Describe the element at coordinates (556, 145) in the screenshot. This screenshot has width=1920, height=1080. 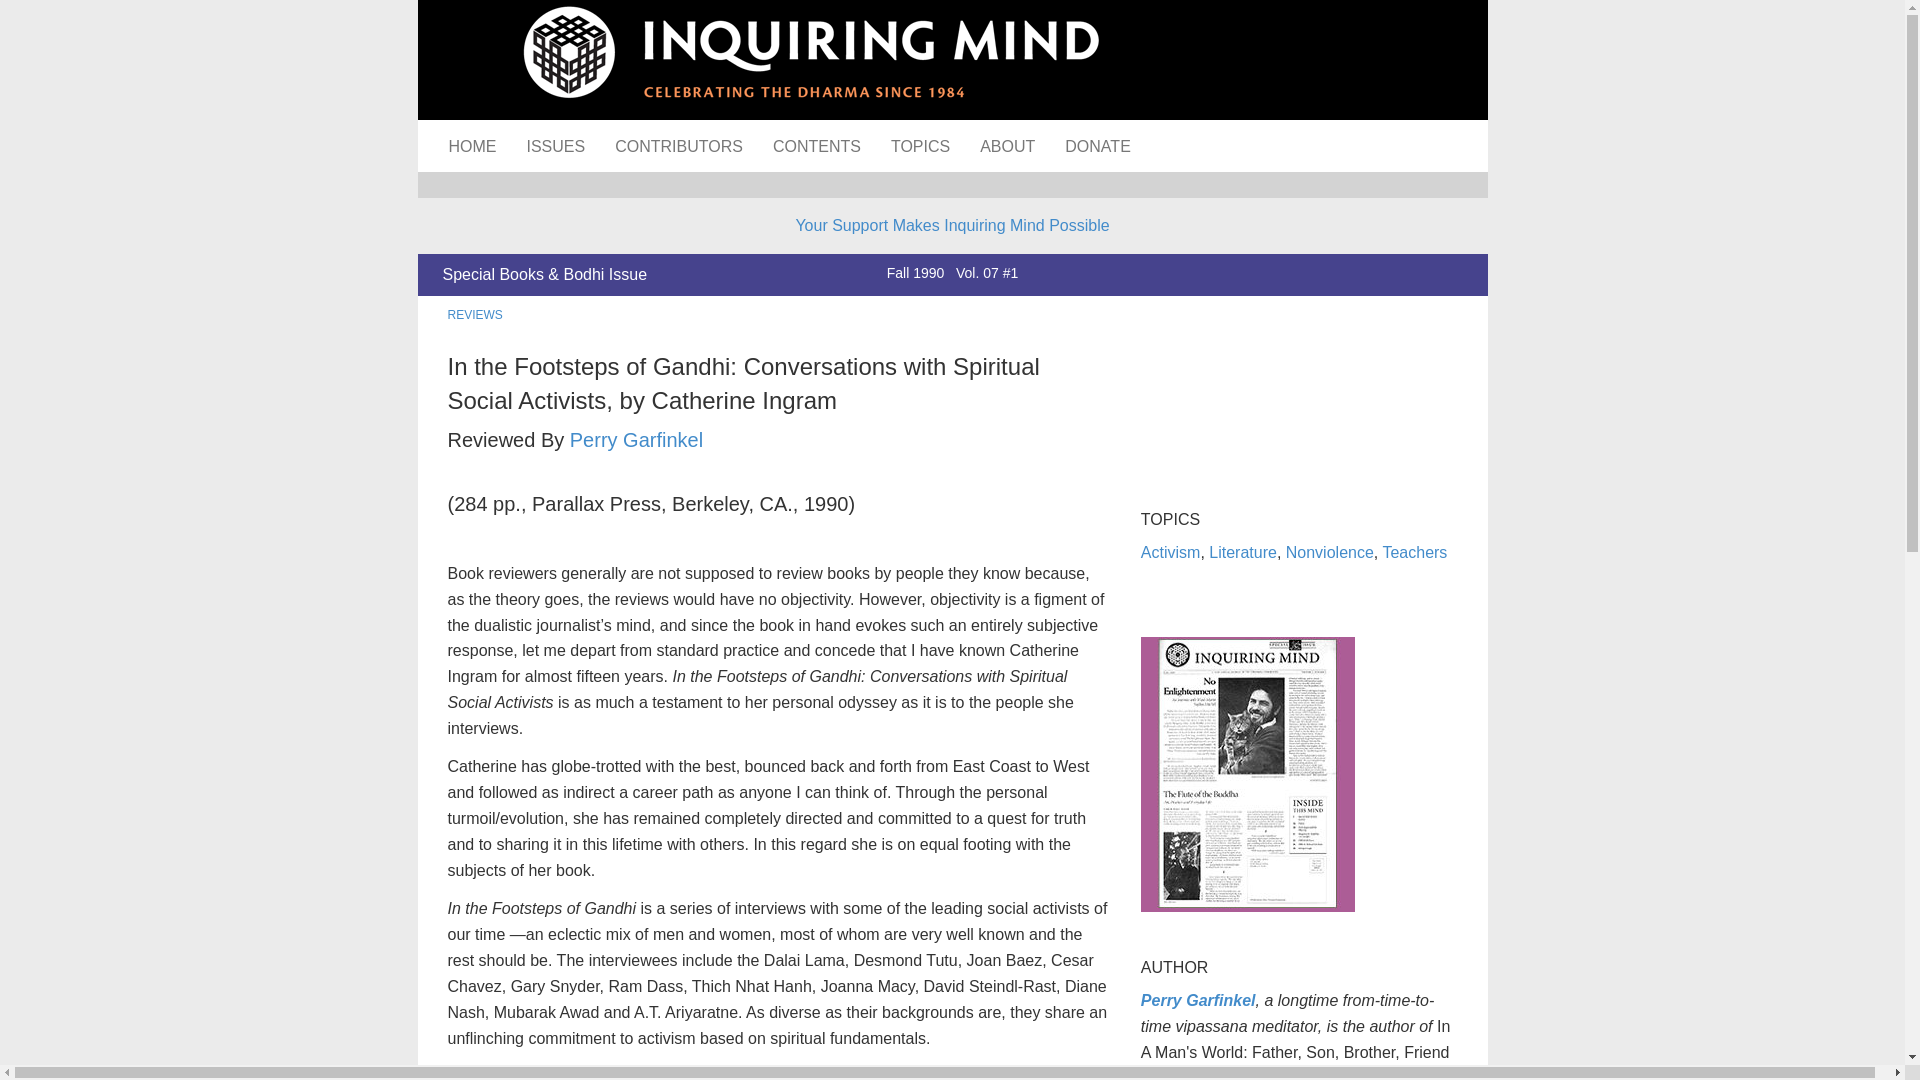
I see `ISSUES` at that location.